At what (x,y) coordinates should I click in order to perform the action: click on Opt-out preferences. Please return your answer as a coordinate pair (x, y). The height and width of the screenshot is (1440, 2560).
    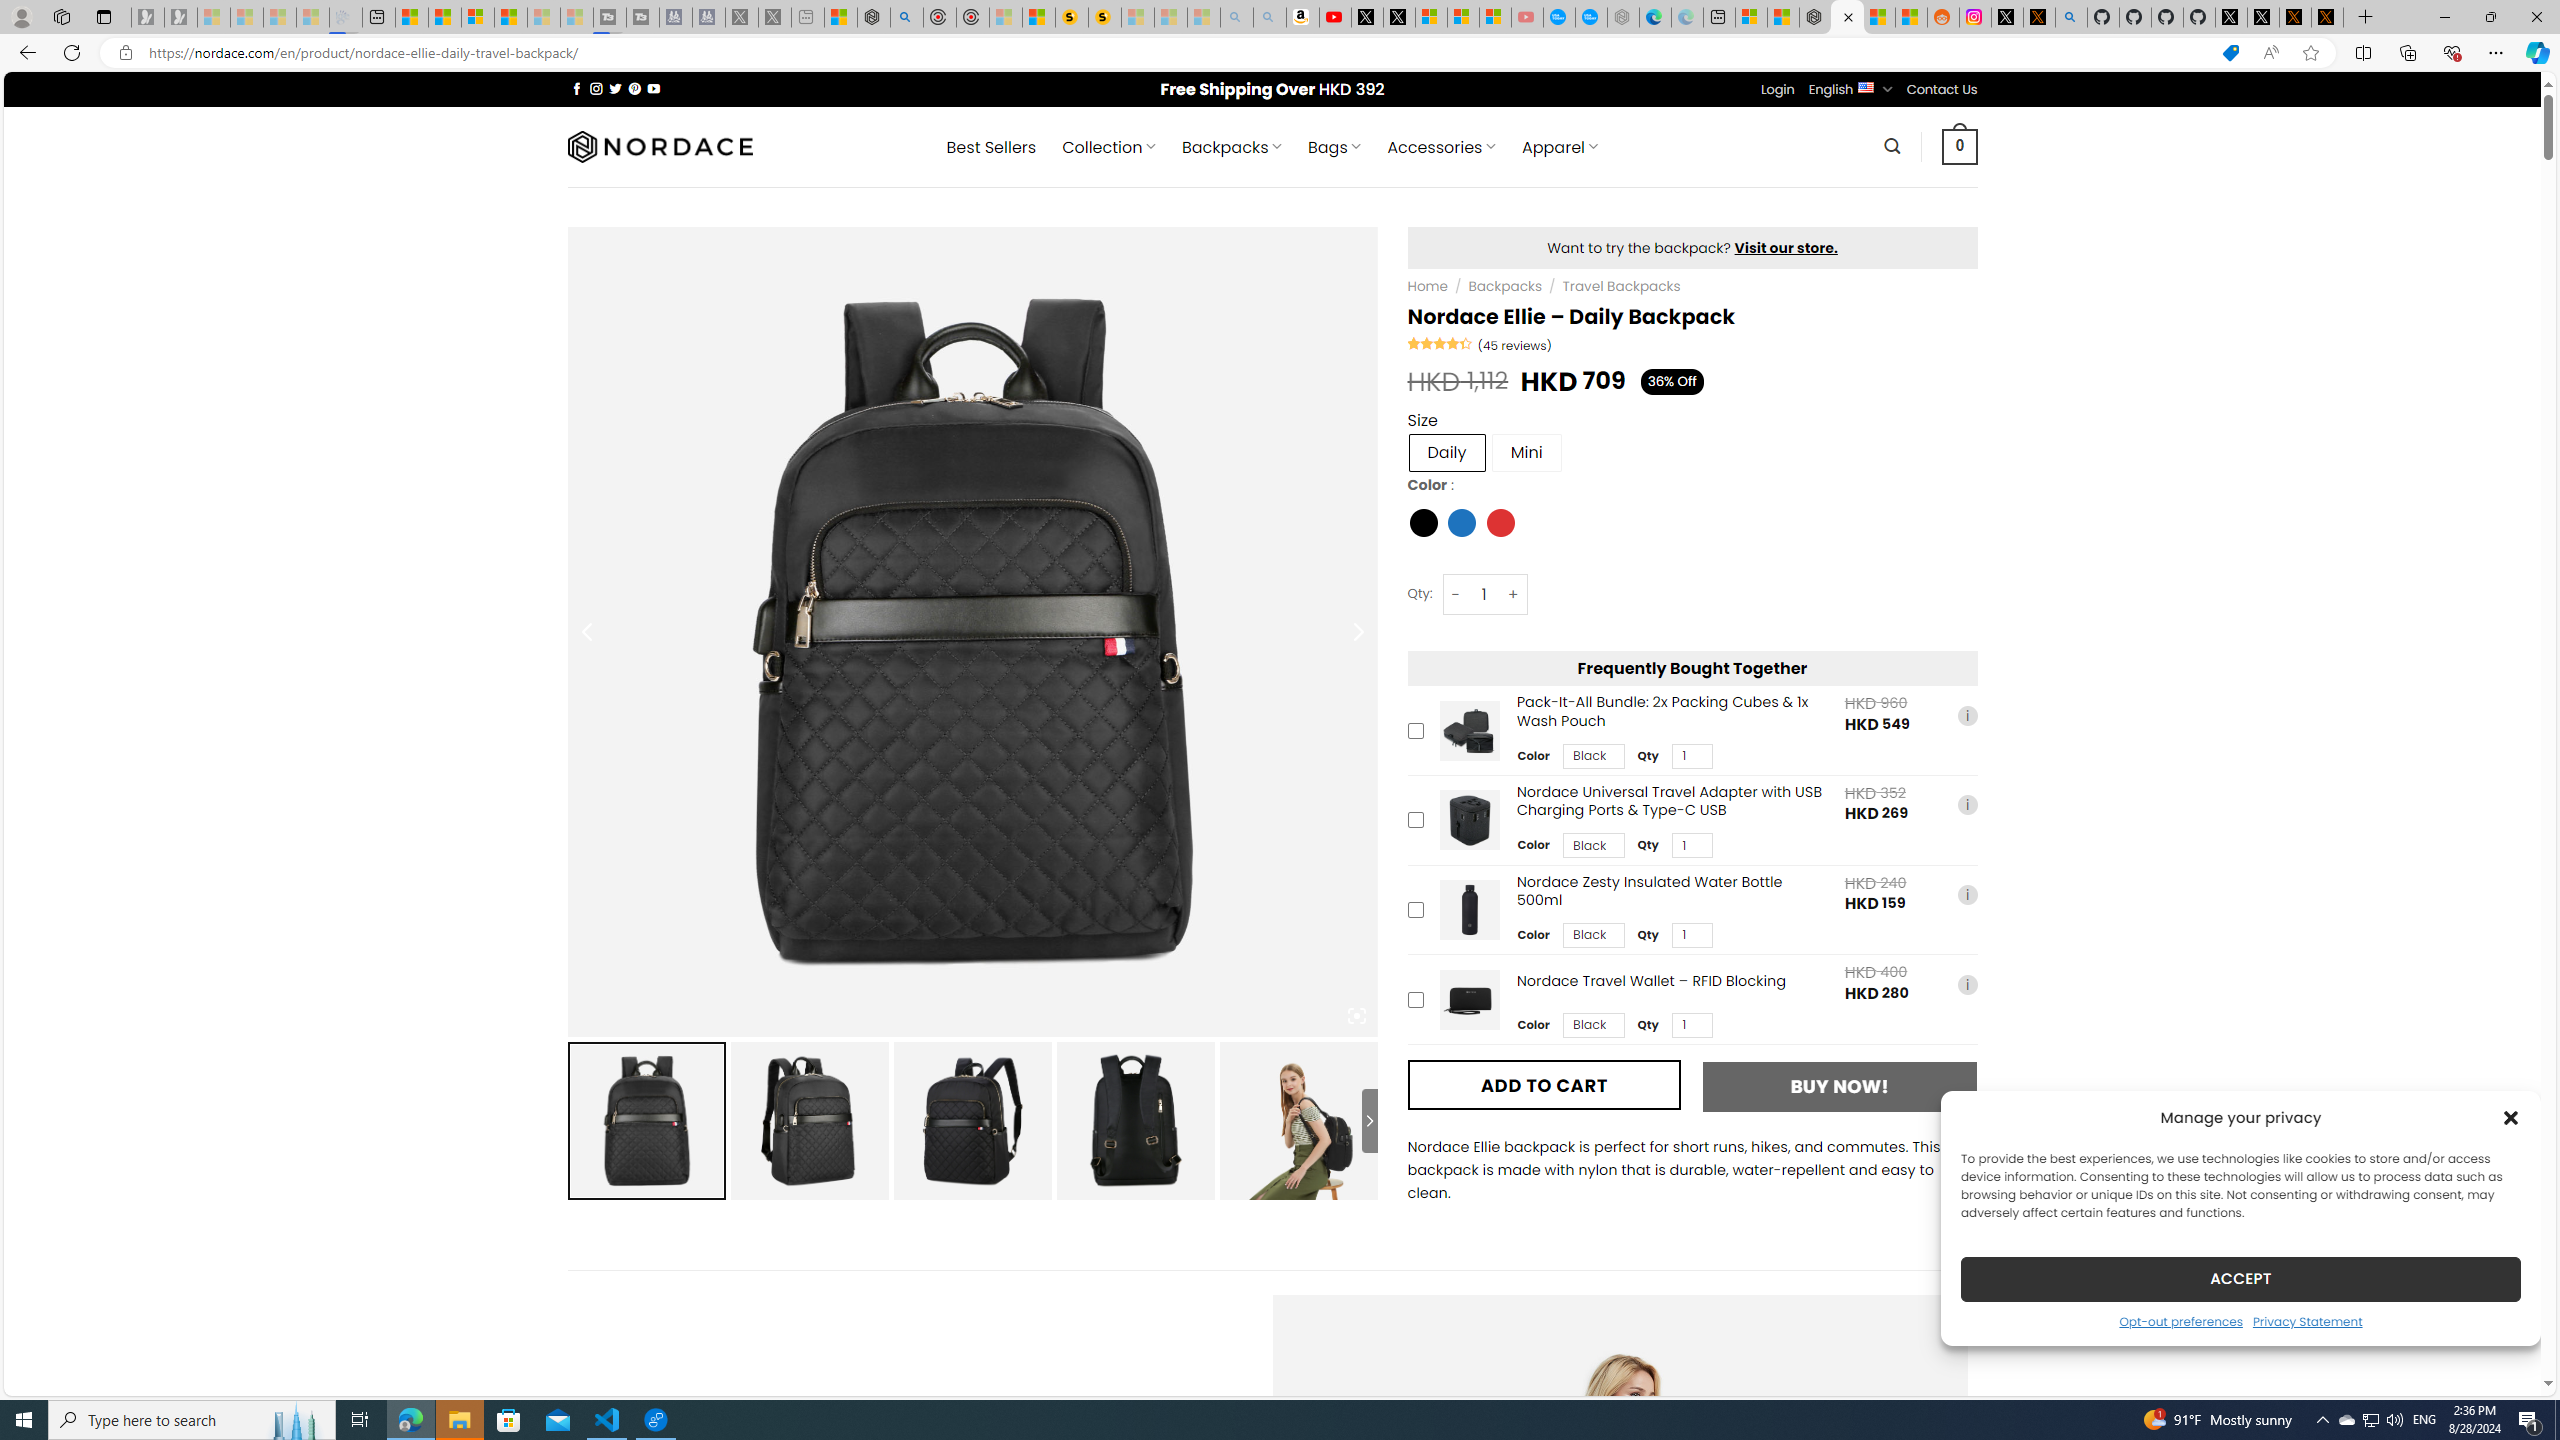
    Looking at the image, I should click on (2180, 1320).